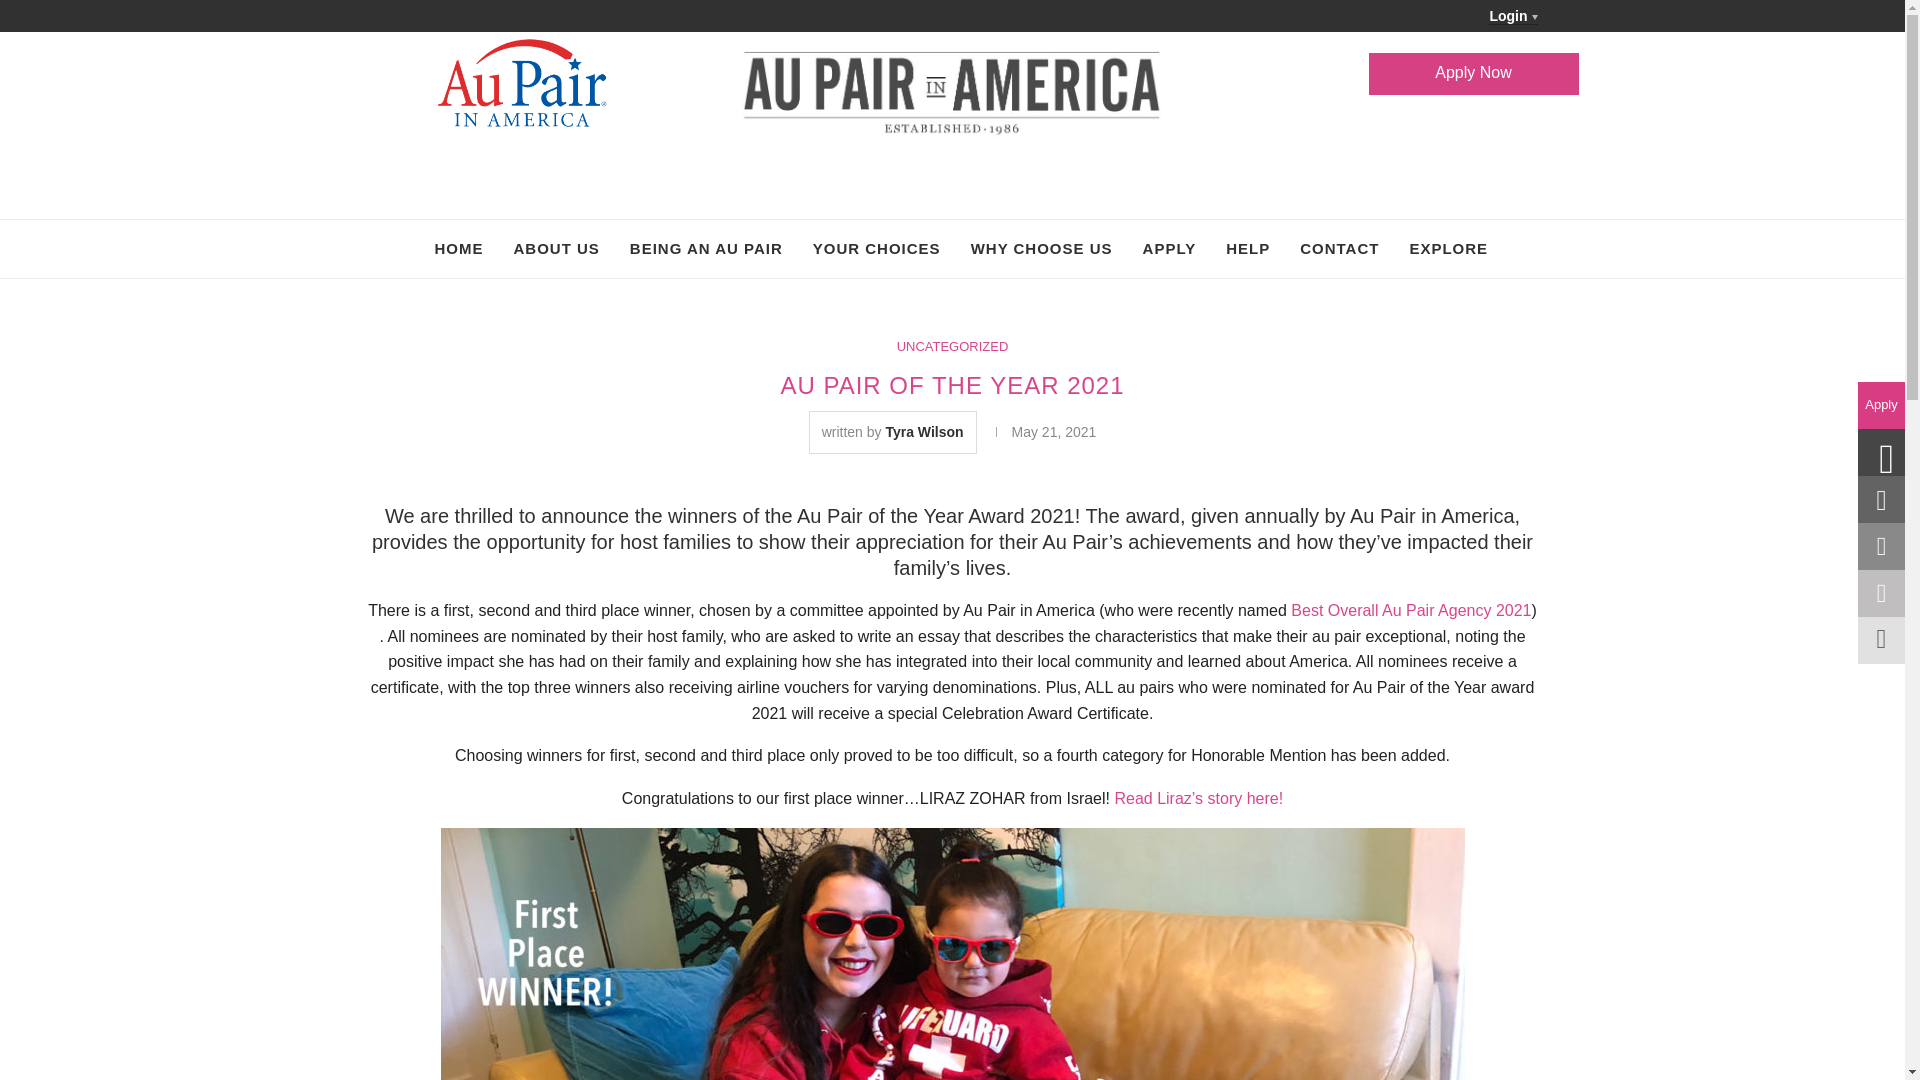 This screenshot has height=1080, width=1920. Describe the element at coordinates (1042, 248) in the screenshot. I see `WHY CHOOSE US` at that location.